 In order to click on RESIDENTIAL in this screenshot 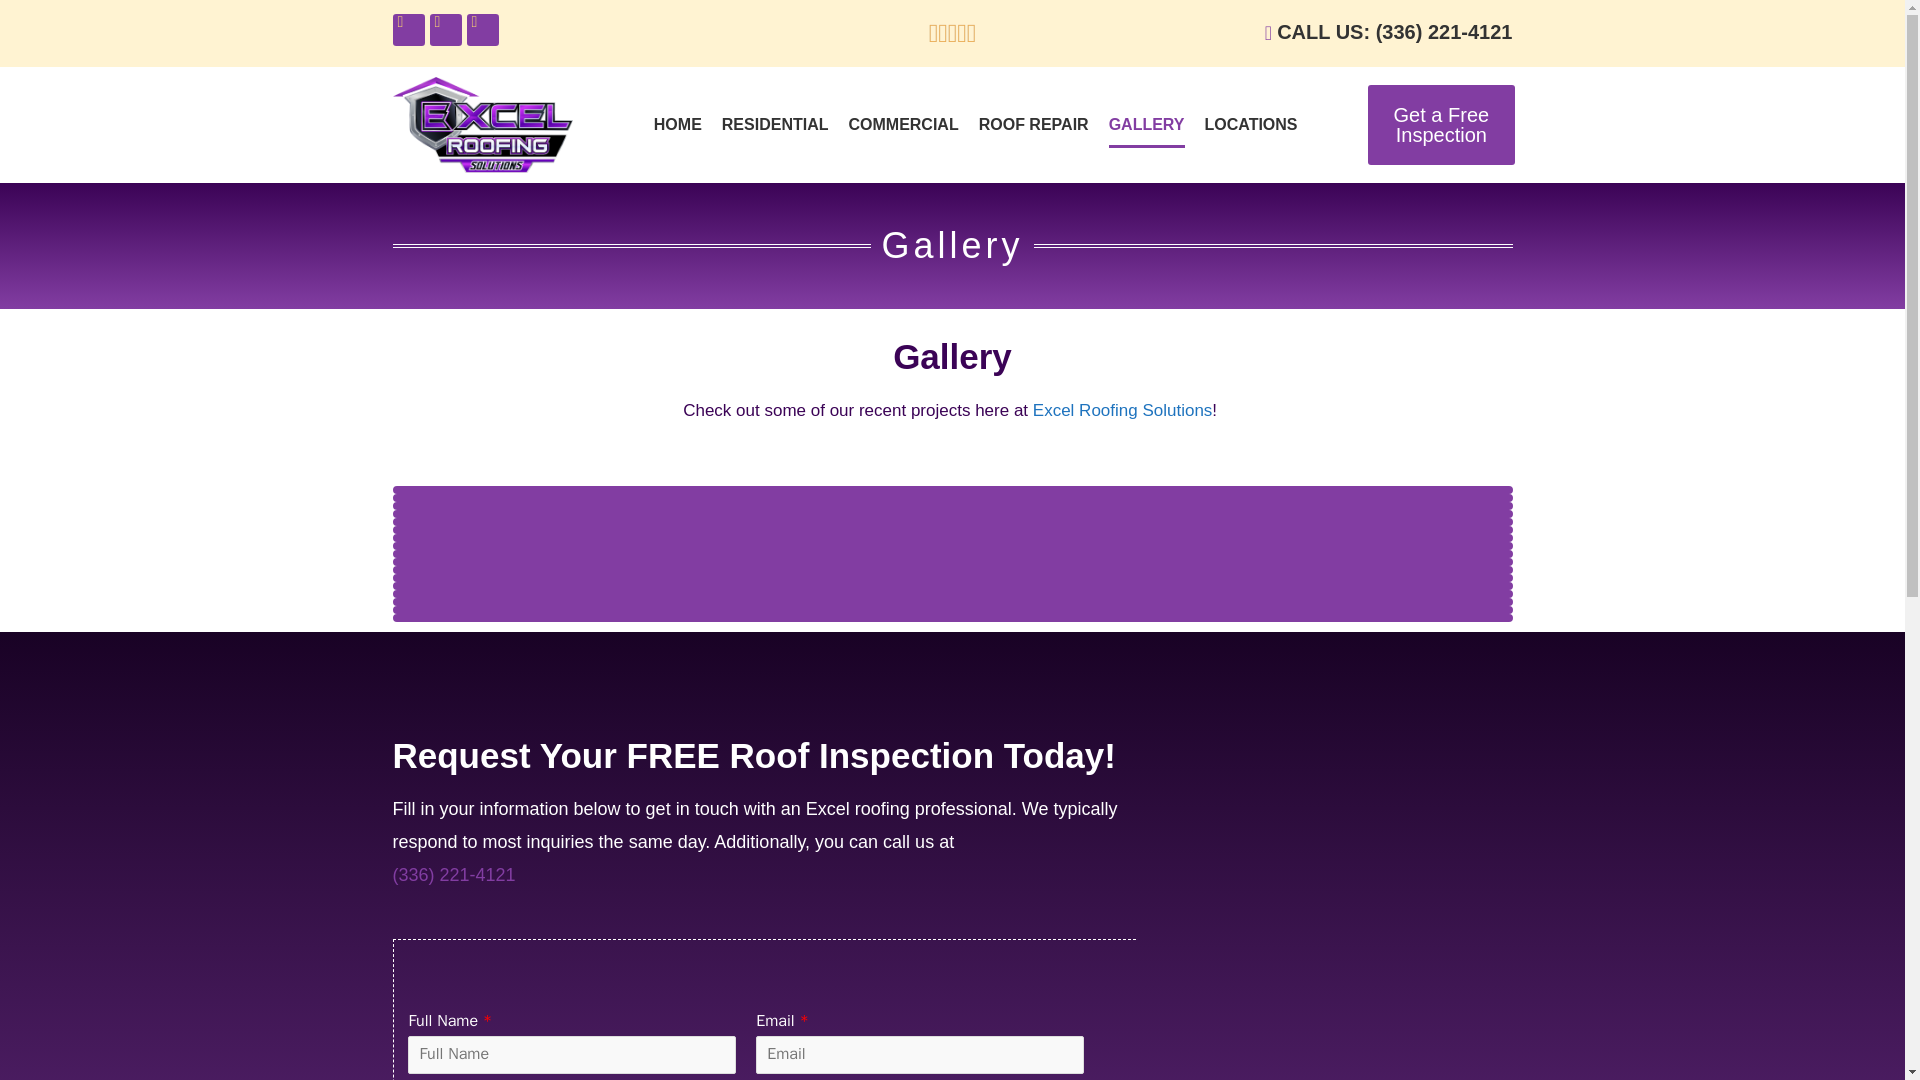, I will do `click(775, 124)`.